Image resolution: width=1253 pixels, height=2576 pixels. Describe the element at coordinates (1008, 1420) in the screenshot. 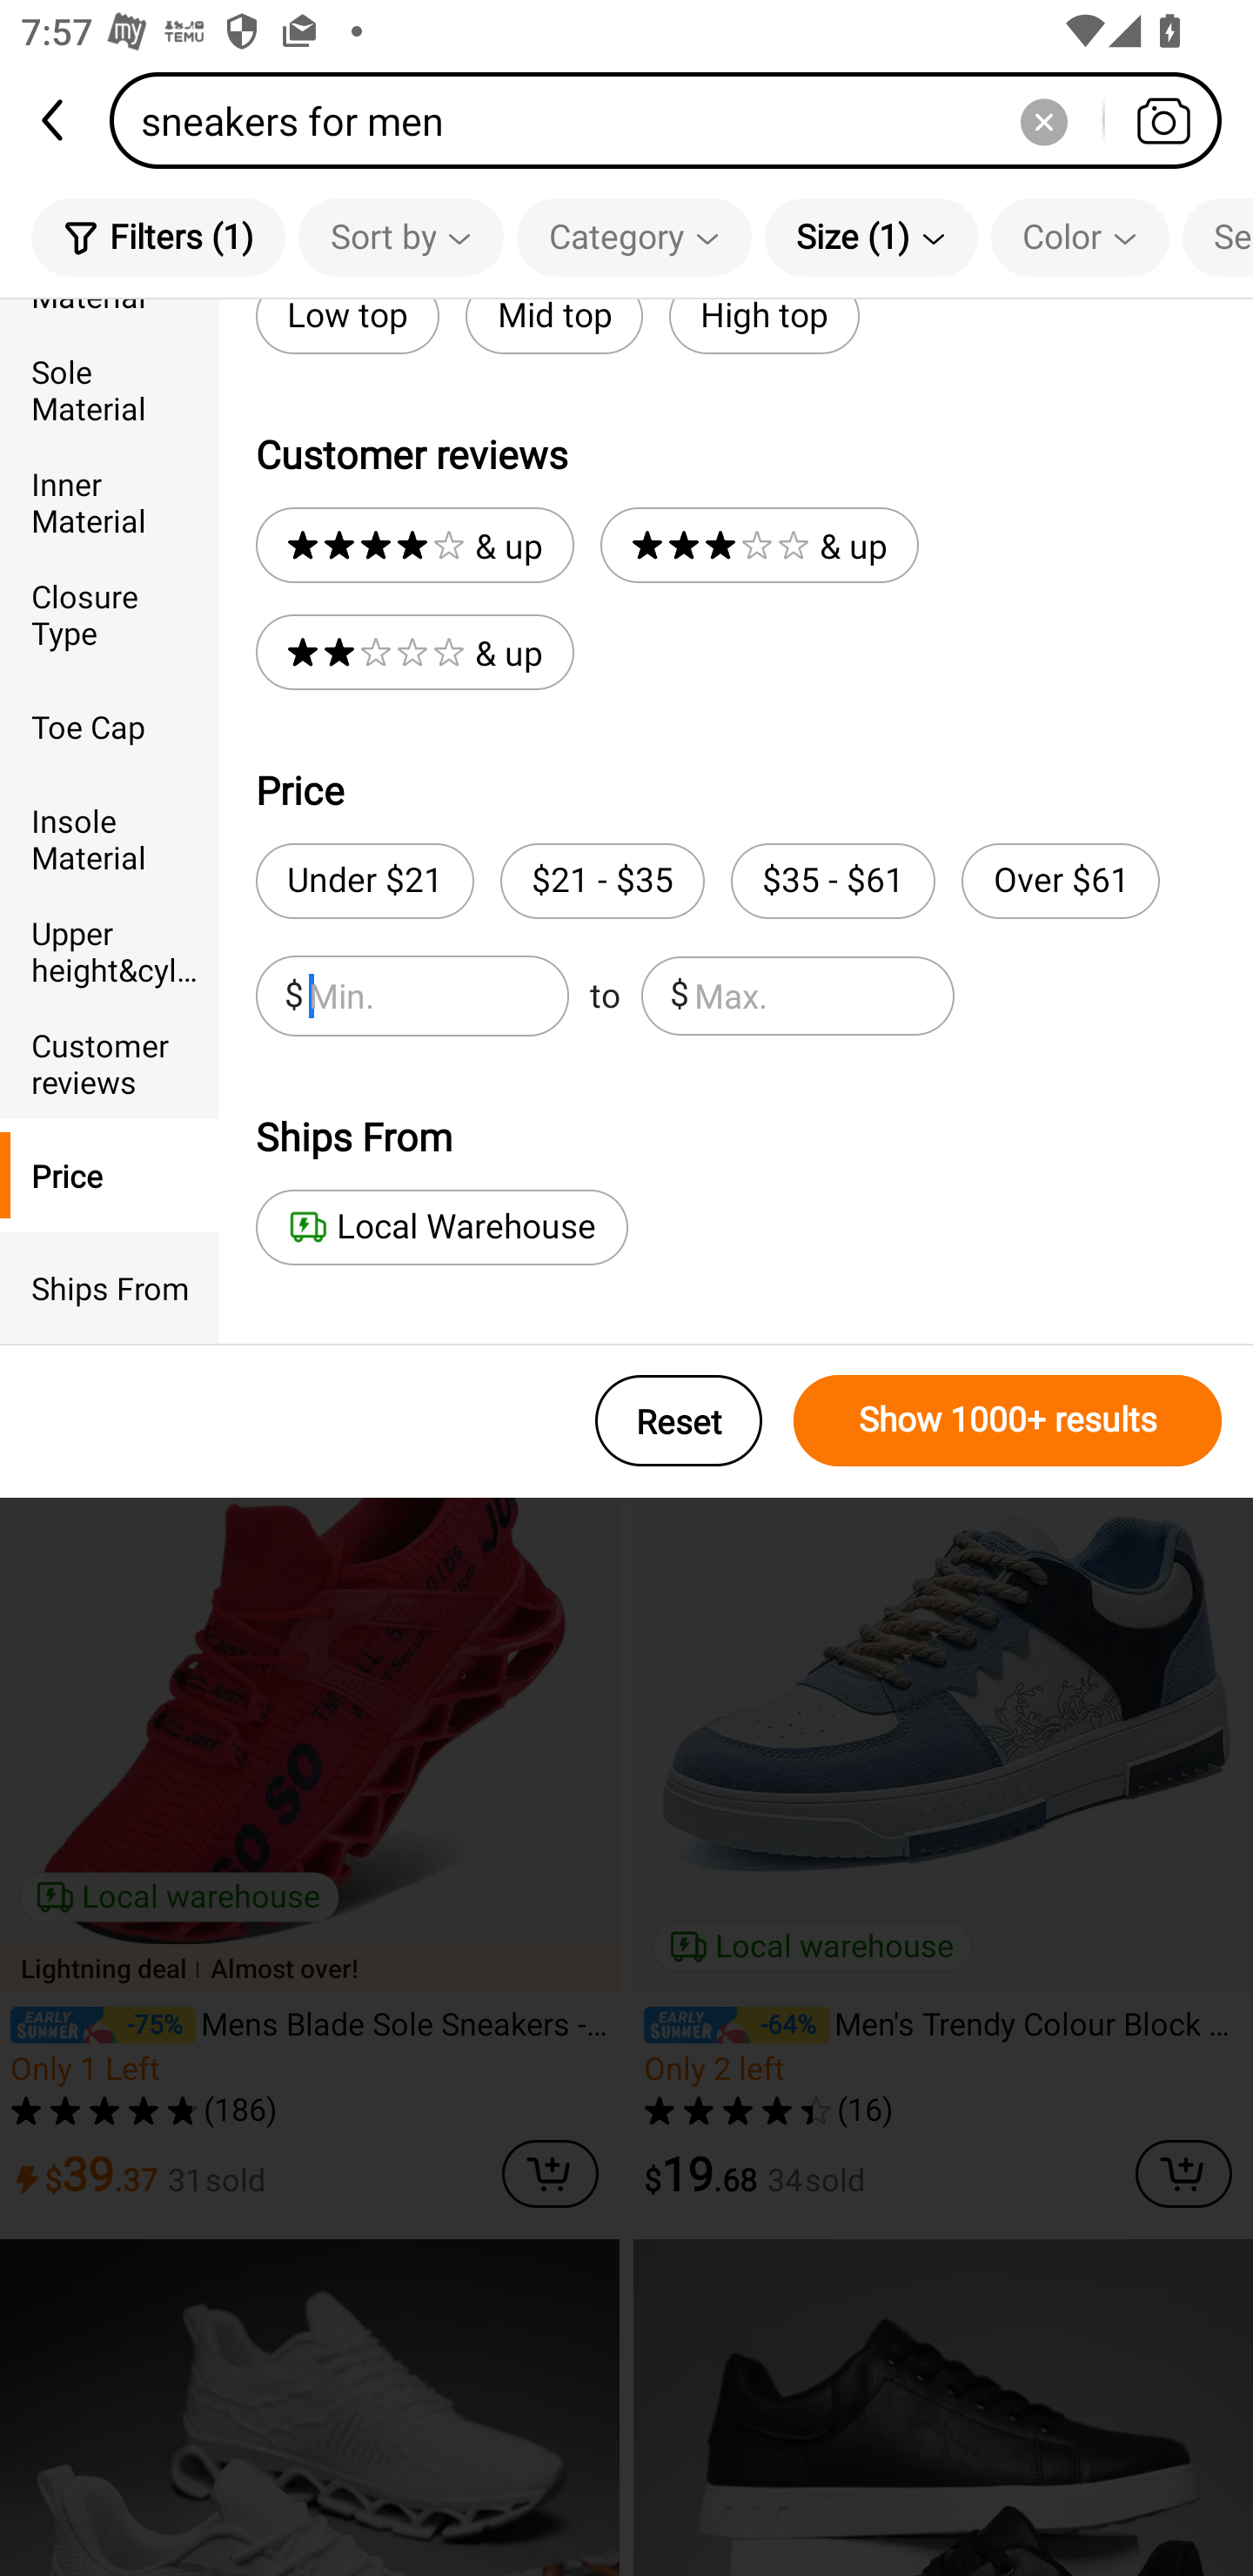

I see `Show 1000+ results` at that location.